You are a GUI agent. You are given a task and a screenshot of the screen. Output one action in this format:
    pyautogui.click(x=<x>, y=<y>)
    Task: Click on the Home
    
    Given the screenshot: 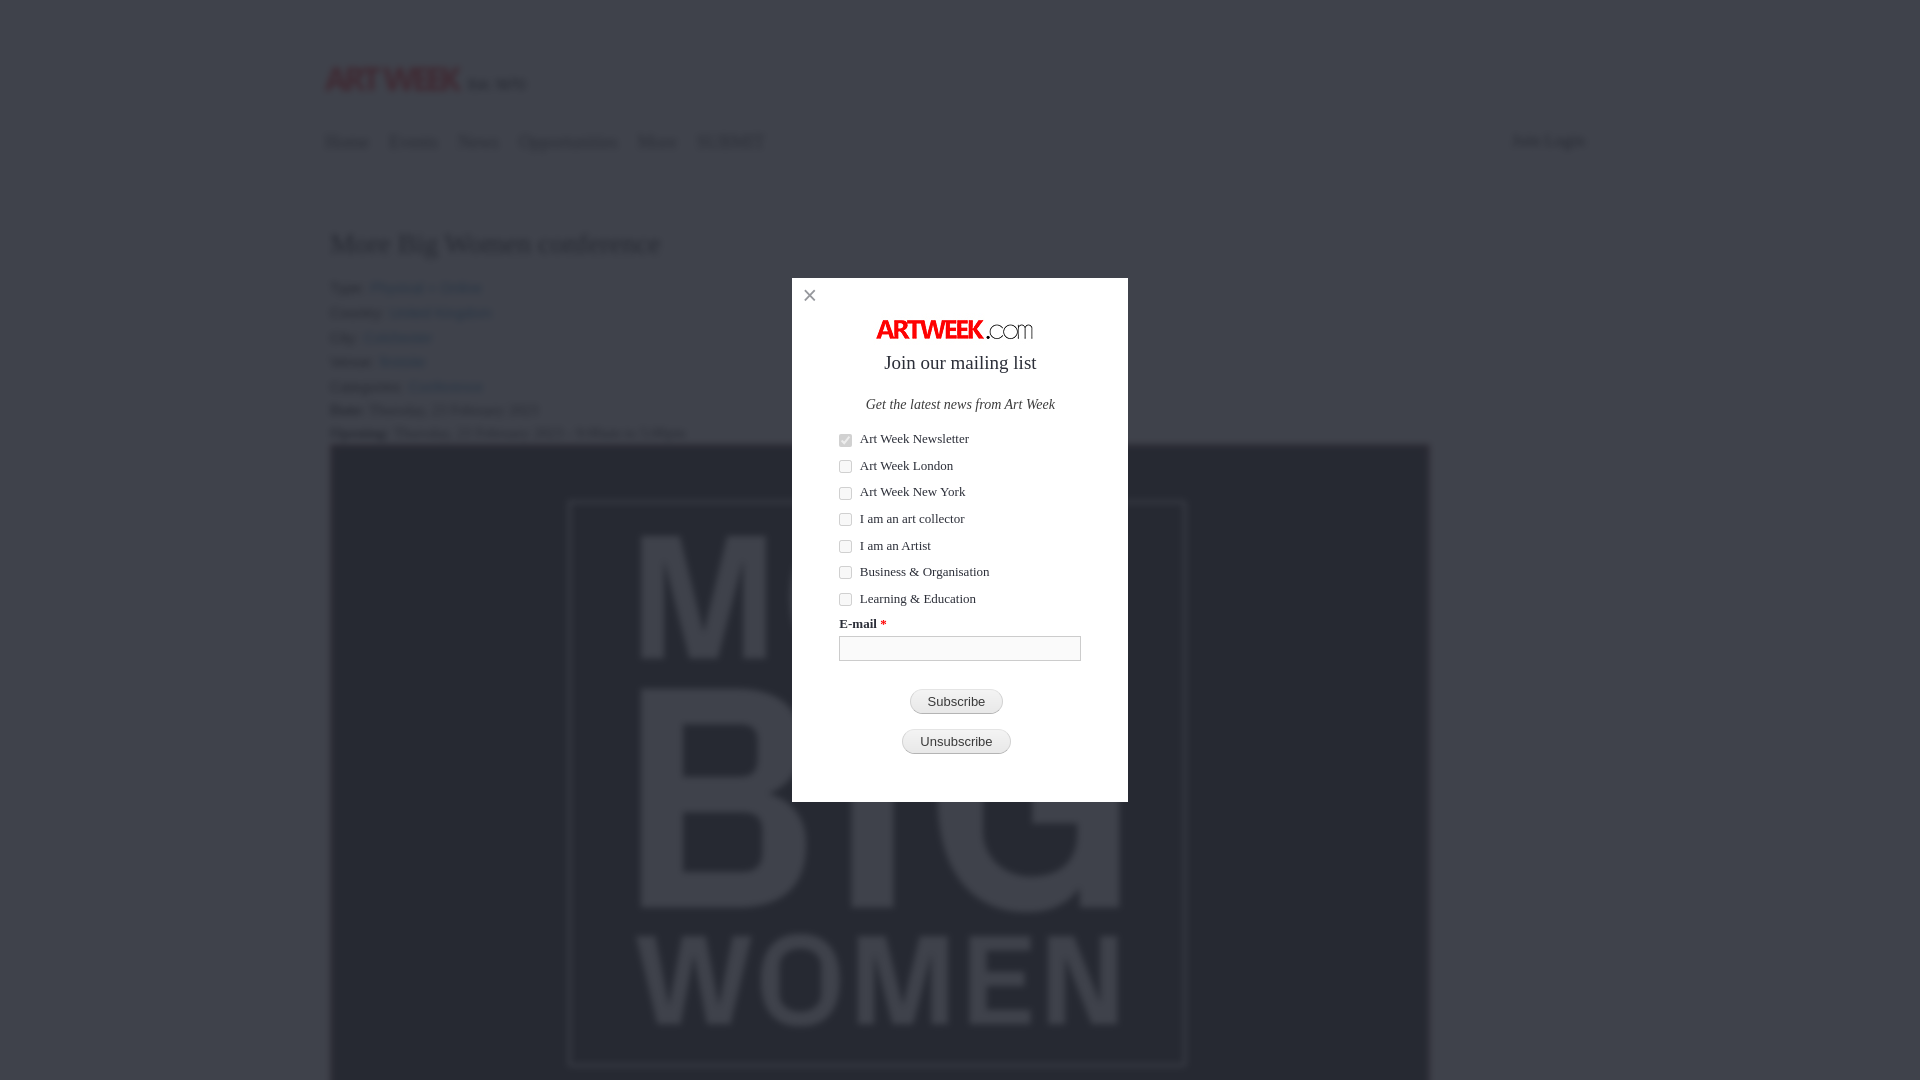 What is the action you would take?
    pyautogui.click(x=347, y=144)
    